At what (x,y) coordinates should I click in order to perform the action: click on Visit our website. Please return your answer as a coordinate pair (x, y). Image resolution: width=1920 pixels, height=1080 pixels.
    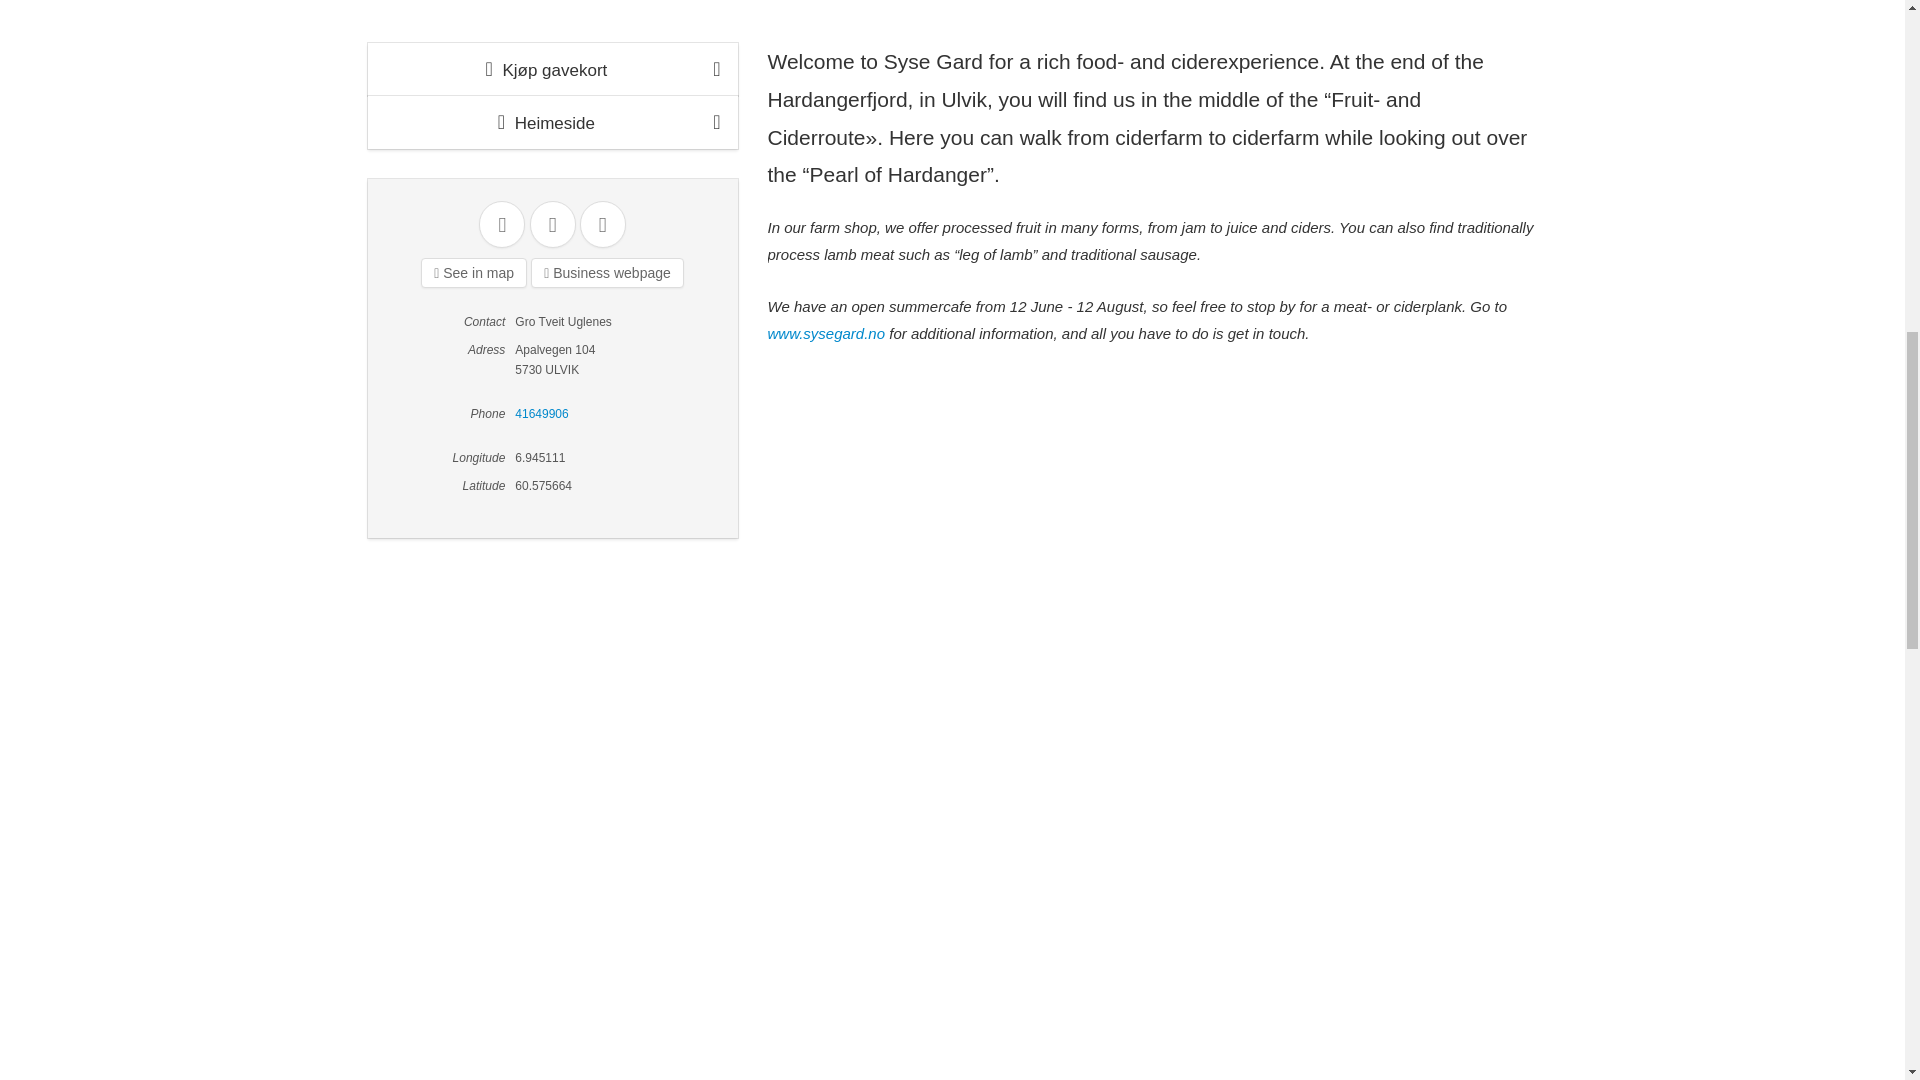
    Looking at the image, I should click on (607, 273).